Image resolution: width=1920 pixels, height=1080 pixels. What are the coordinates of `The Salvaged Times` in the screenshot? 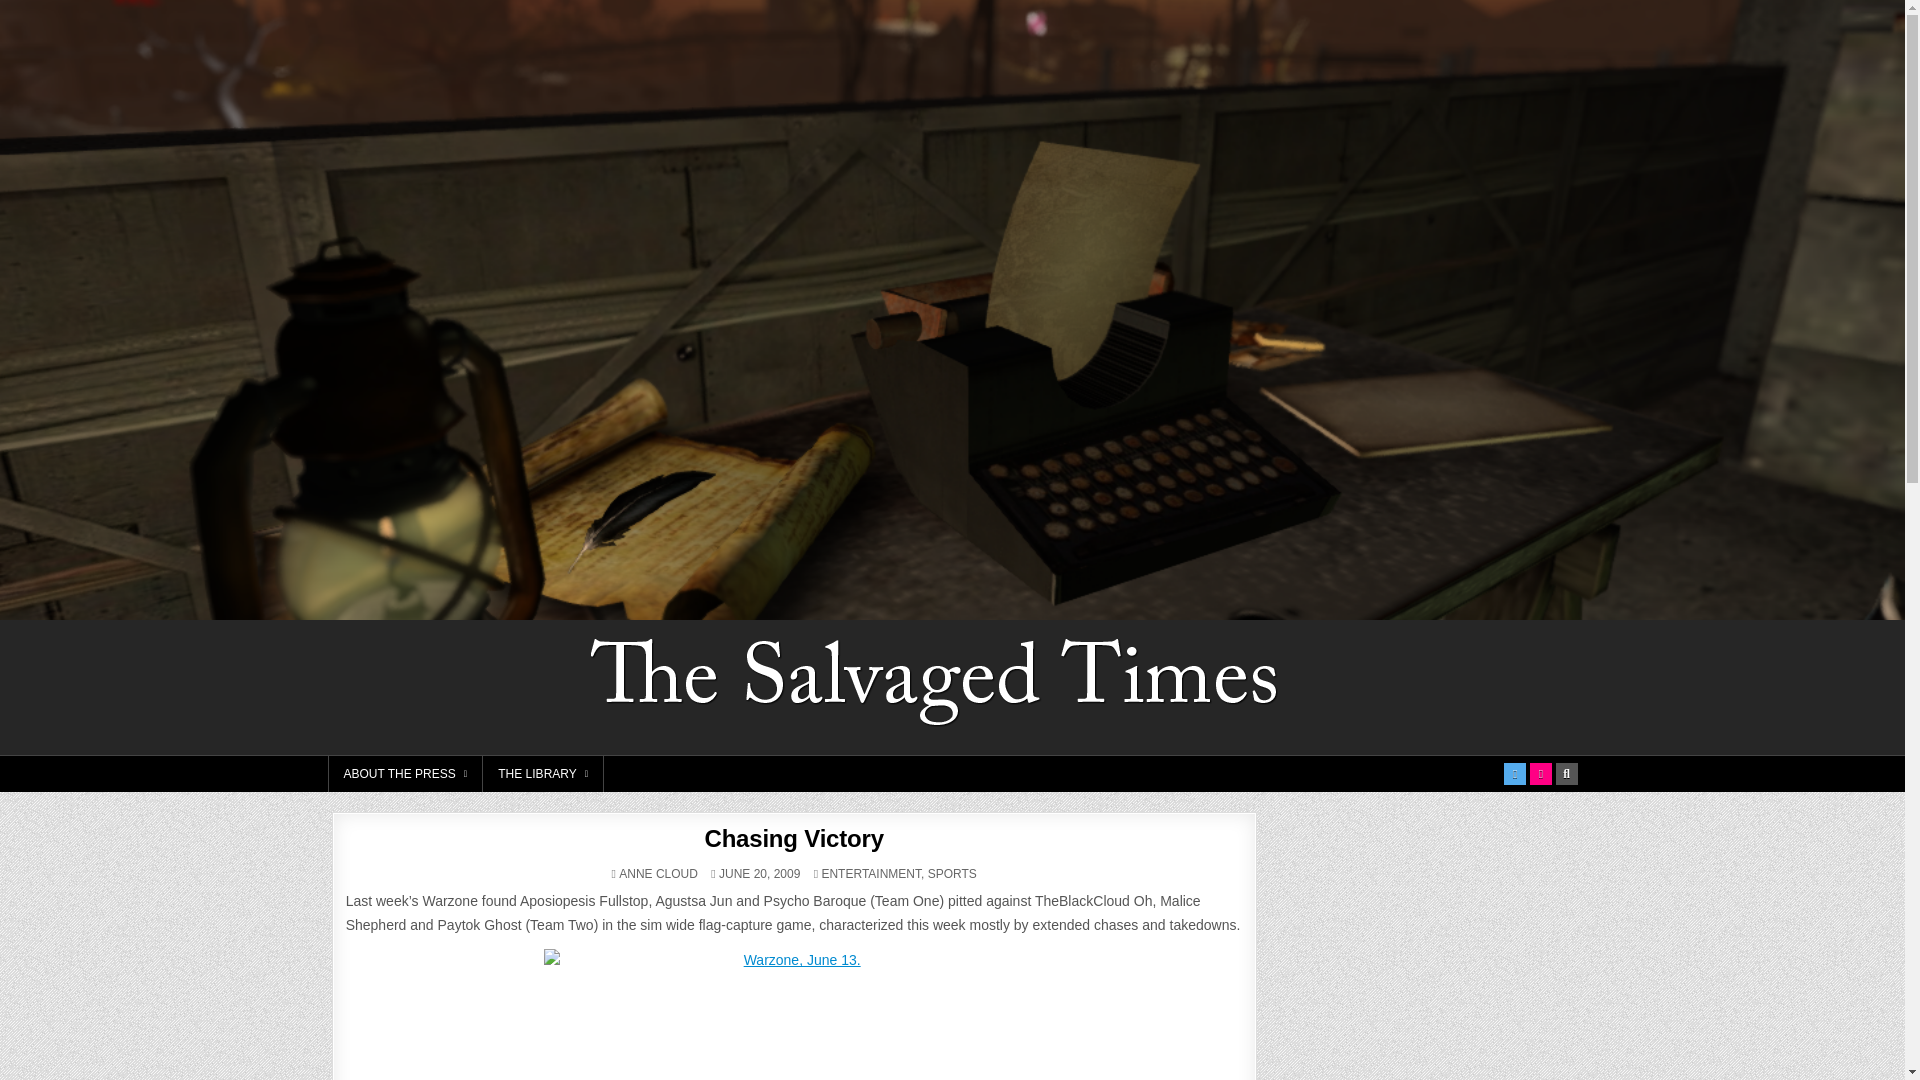 It's located at (1409, 640).